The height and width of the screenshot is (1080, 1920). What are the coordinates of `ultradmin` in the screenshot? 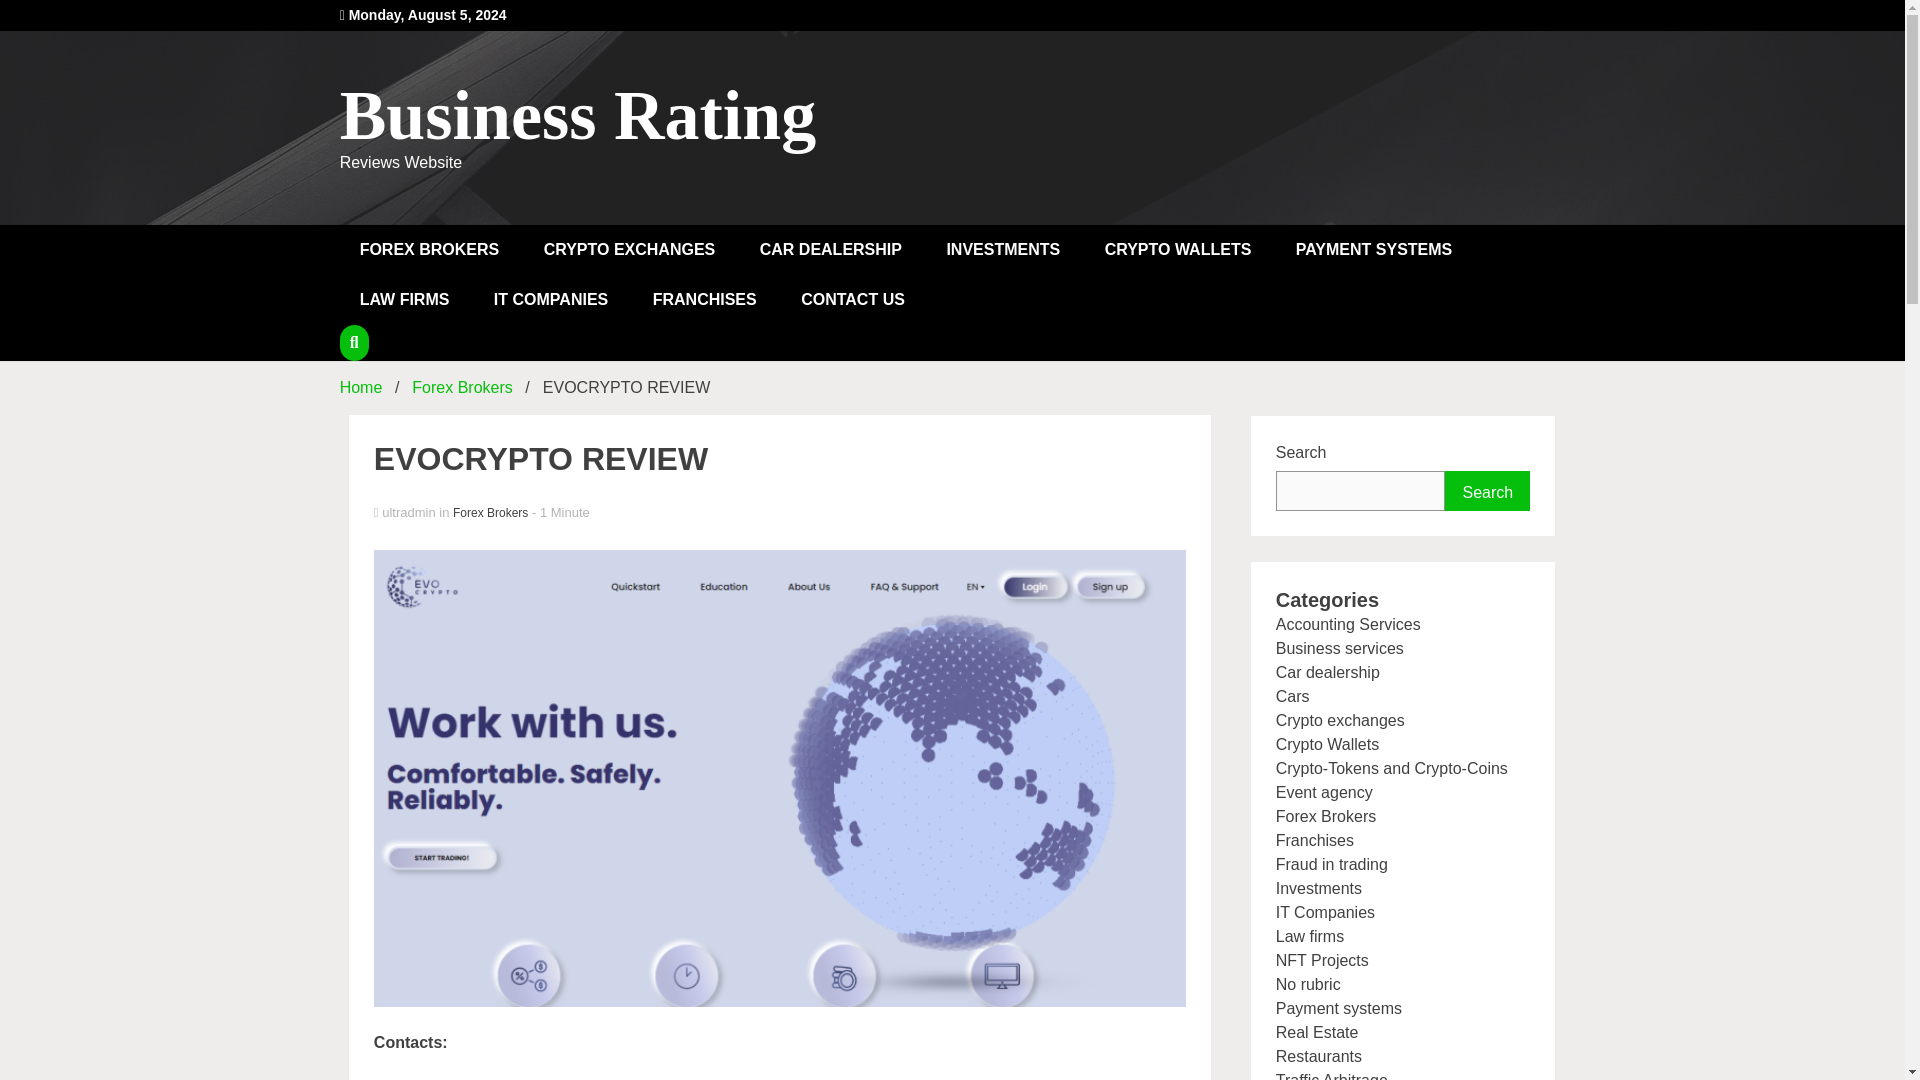 It's located at (780, 513).